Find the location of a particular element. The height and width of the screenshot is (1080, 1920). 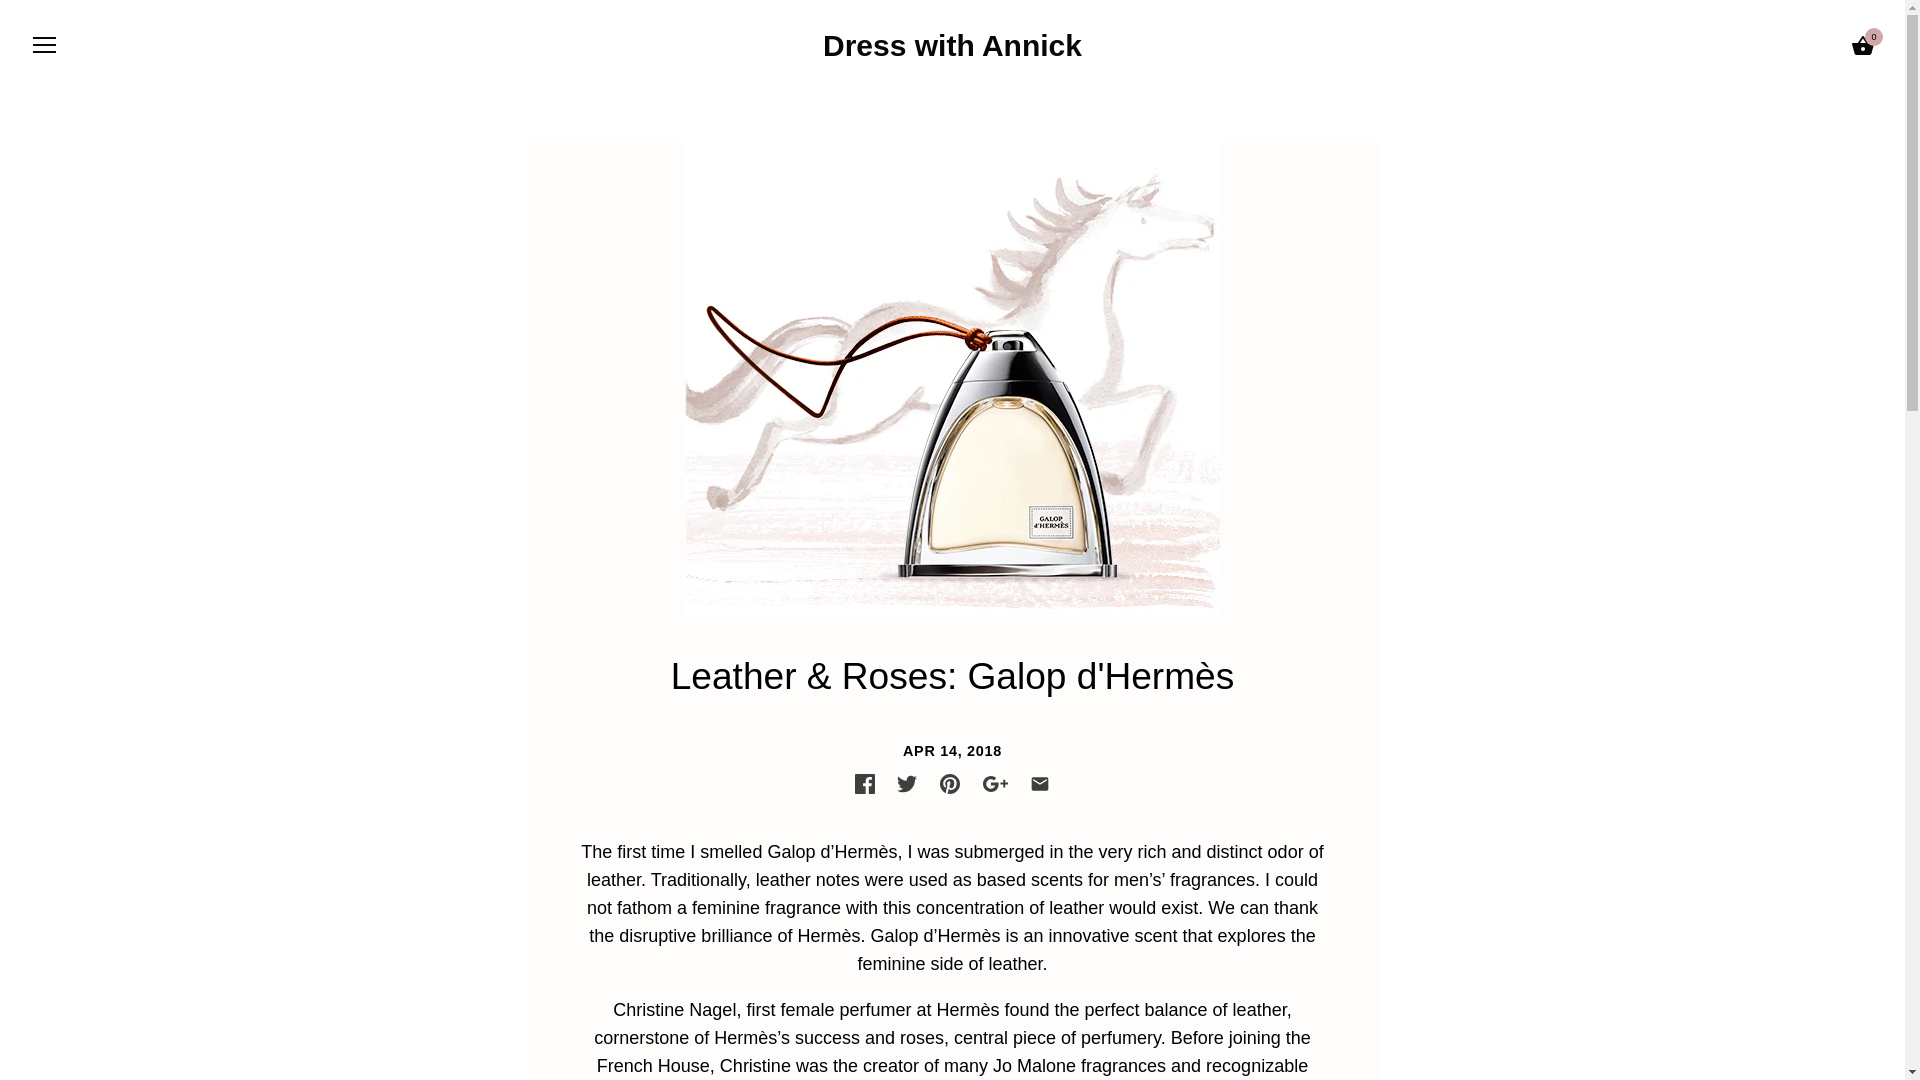

Dress with Annick is located at coordinates (952, 45).